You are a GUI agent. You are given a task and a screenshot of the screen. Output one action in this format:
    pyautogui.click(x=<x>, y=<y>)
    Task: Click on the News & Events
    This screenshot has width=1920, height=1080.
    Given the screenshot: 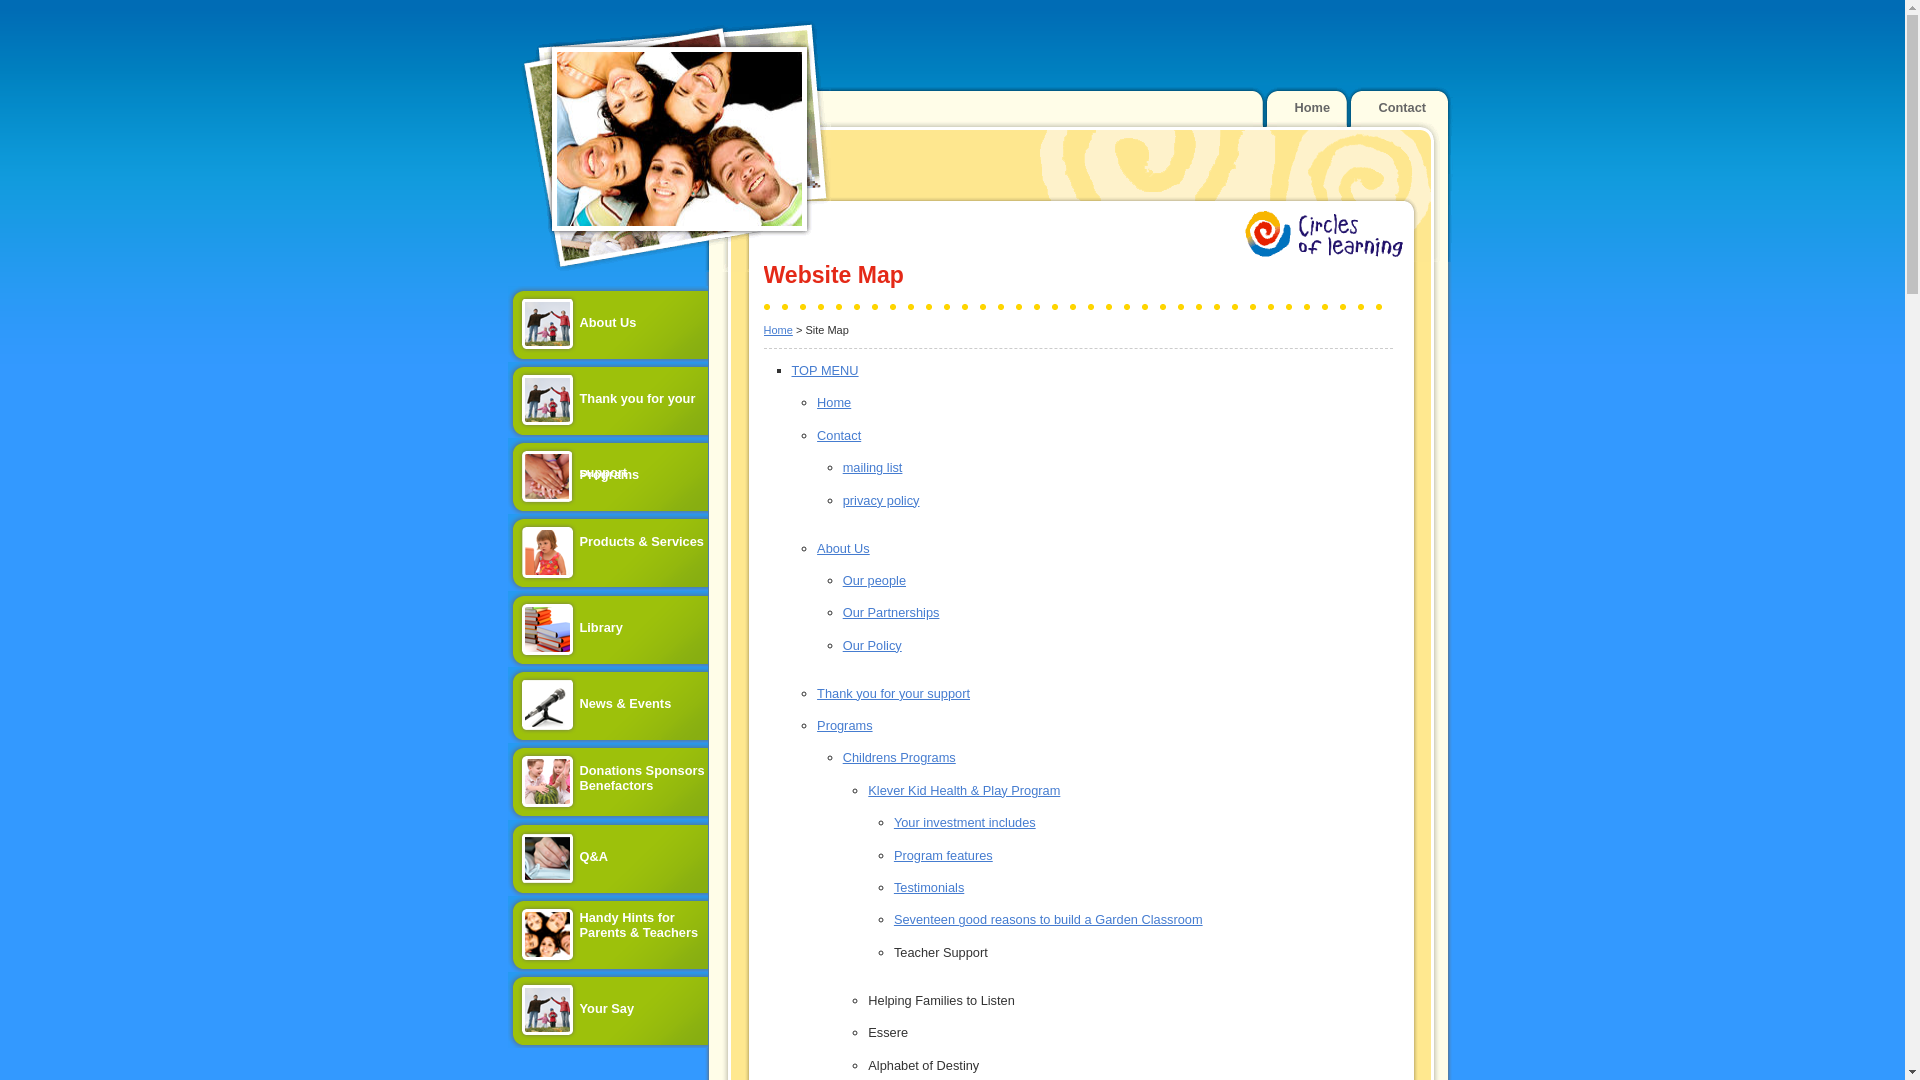 What is the action you would take?
    pyautogui.click(x=608, y=705)
    